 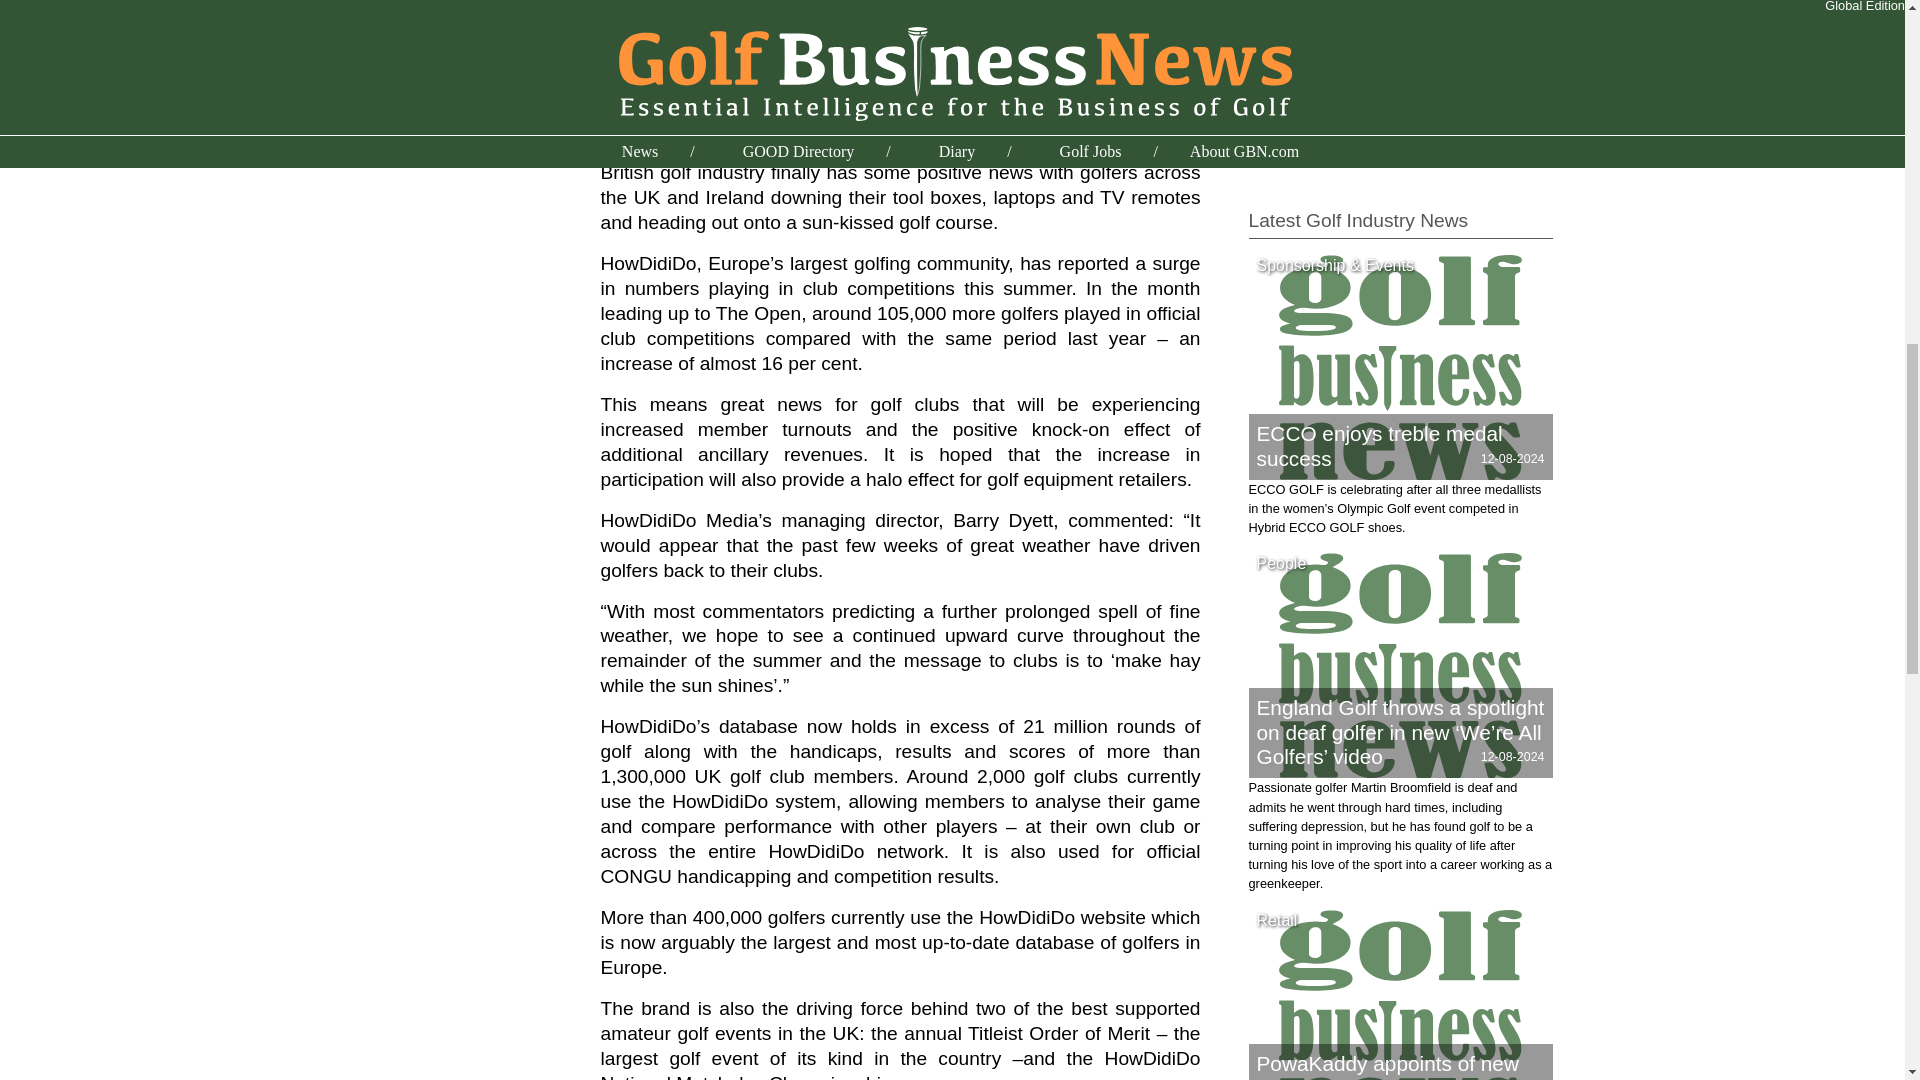 What do you see at coordinates (1276, 920) in the screenshot?
I see `Retail` at bounding box center [1276, 920].